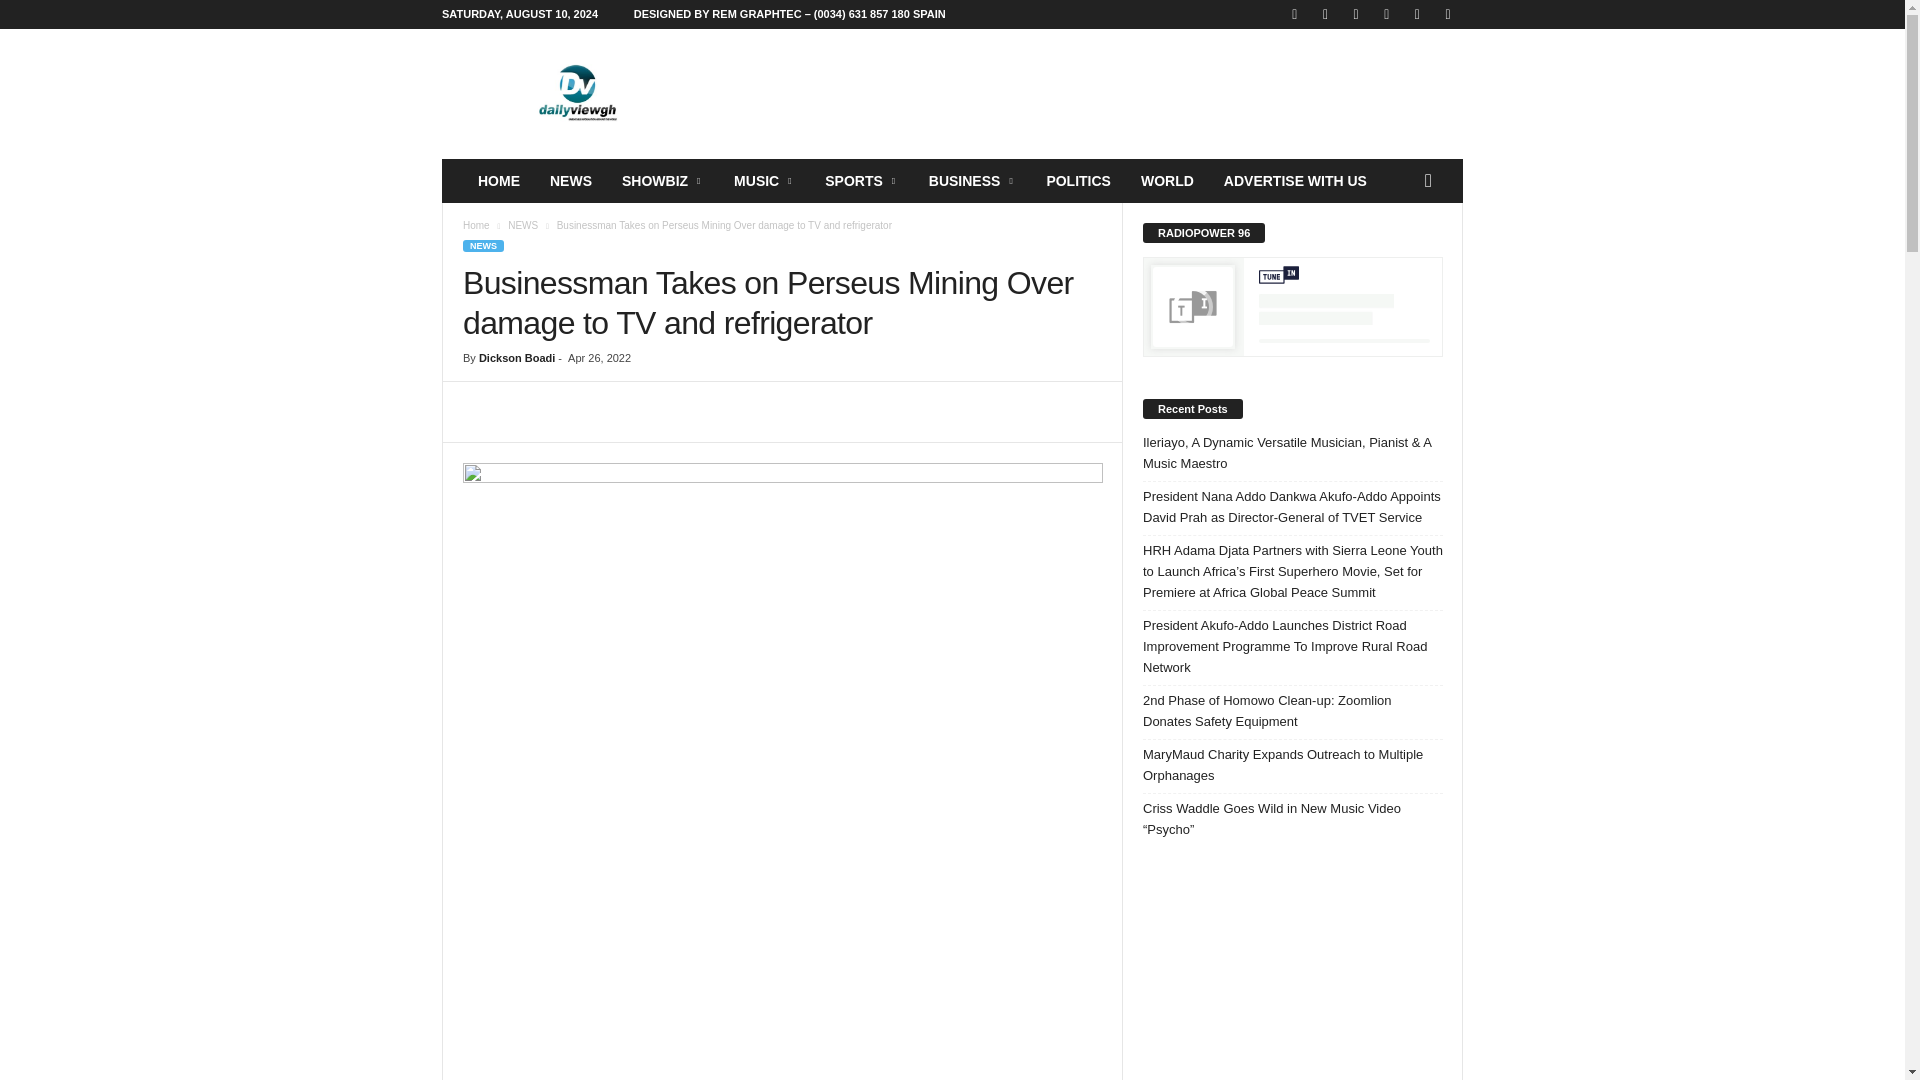 This screenshot has height=1080, width=1920. What do you see at coordinates (498, 180) in the screenshot?
I see `HOME` at bounding box center [498, 180].